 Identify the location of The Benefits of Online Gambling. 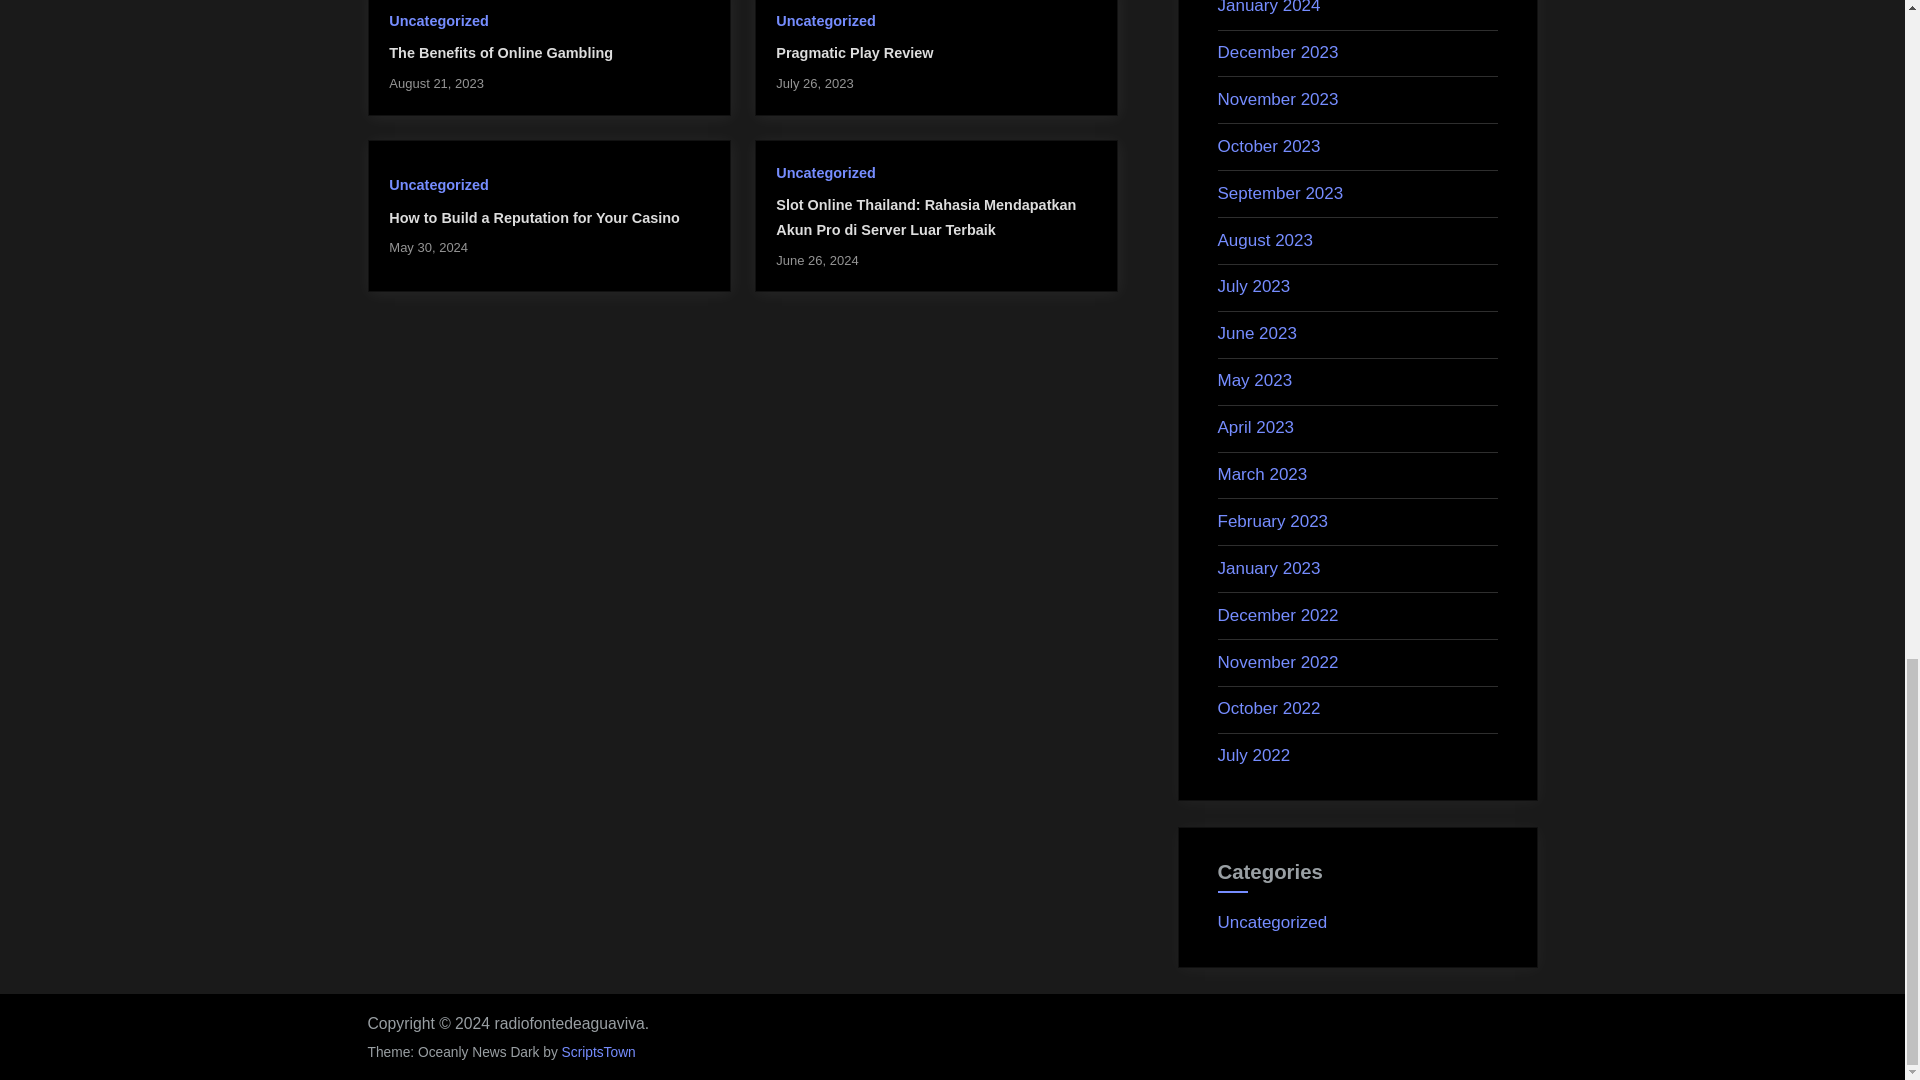
(500, 52).